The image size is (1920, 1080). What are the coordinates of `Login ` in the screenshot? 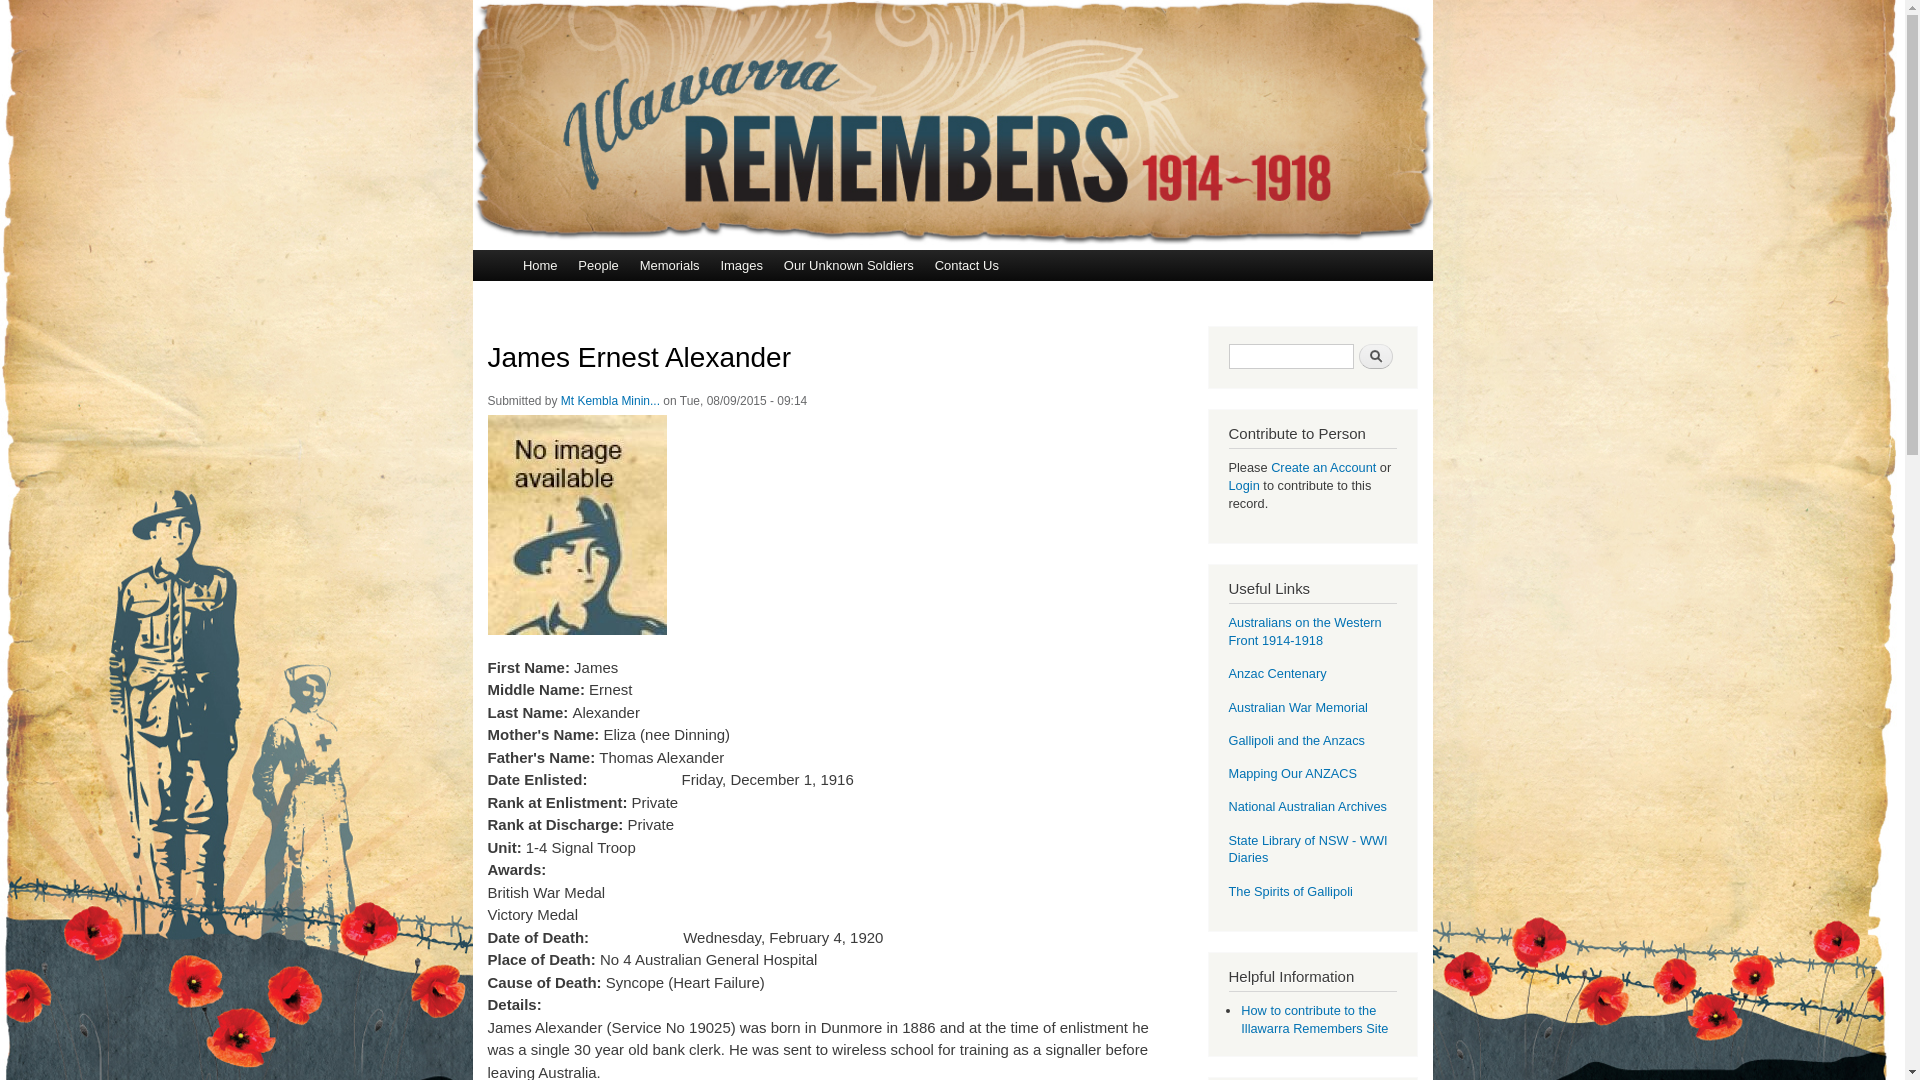 It's located at (1246, 486).